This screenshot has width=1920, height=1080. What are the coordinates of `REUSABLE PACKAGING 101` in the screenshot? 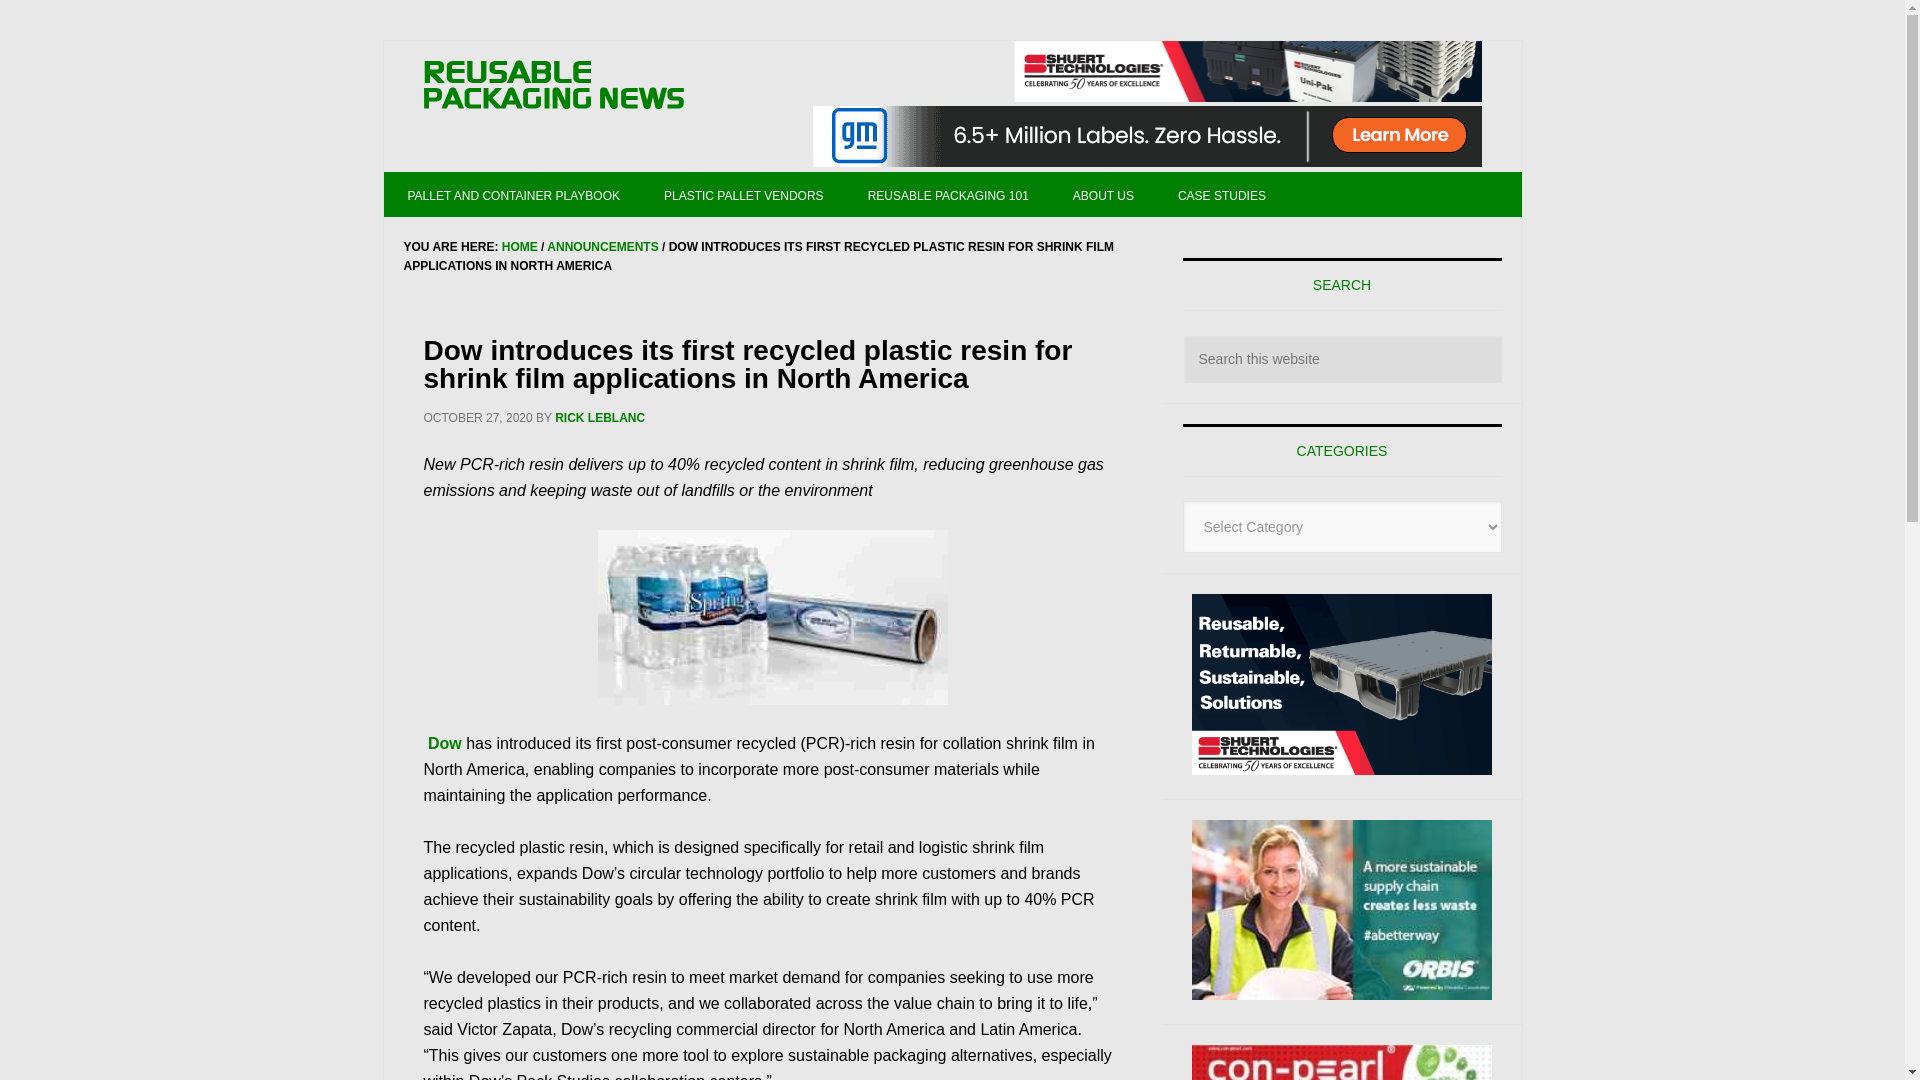 It's located at (948, 194).